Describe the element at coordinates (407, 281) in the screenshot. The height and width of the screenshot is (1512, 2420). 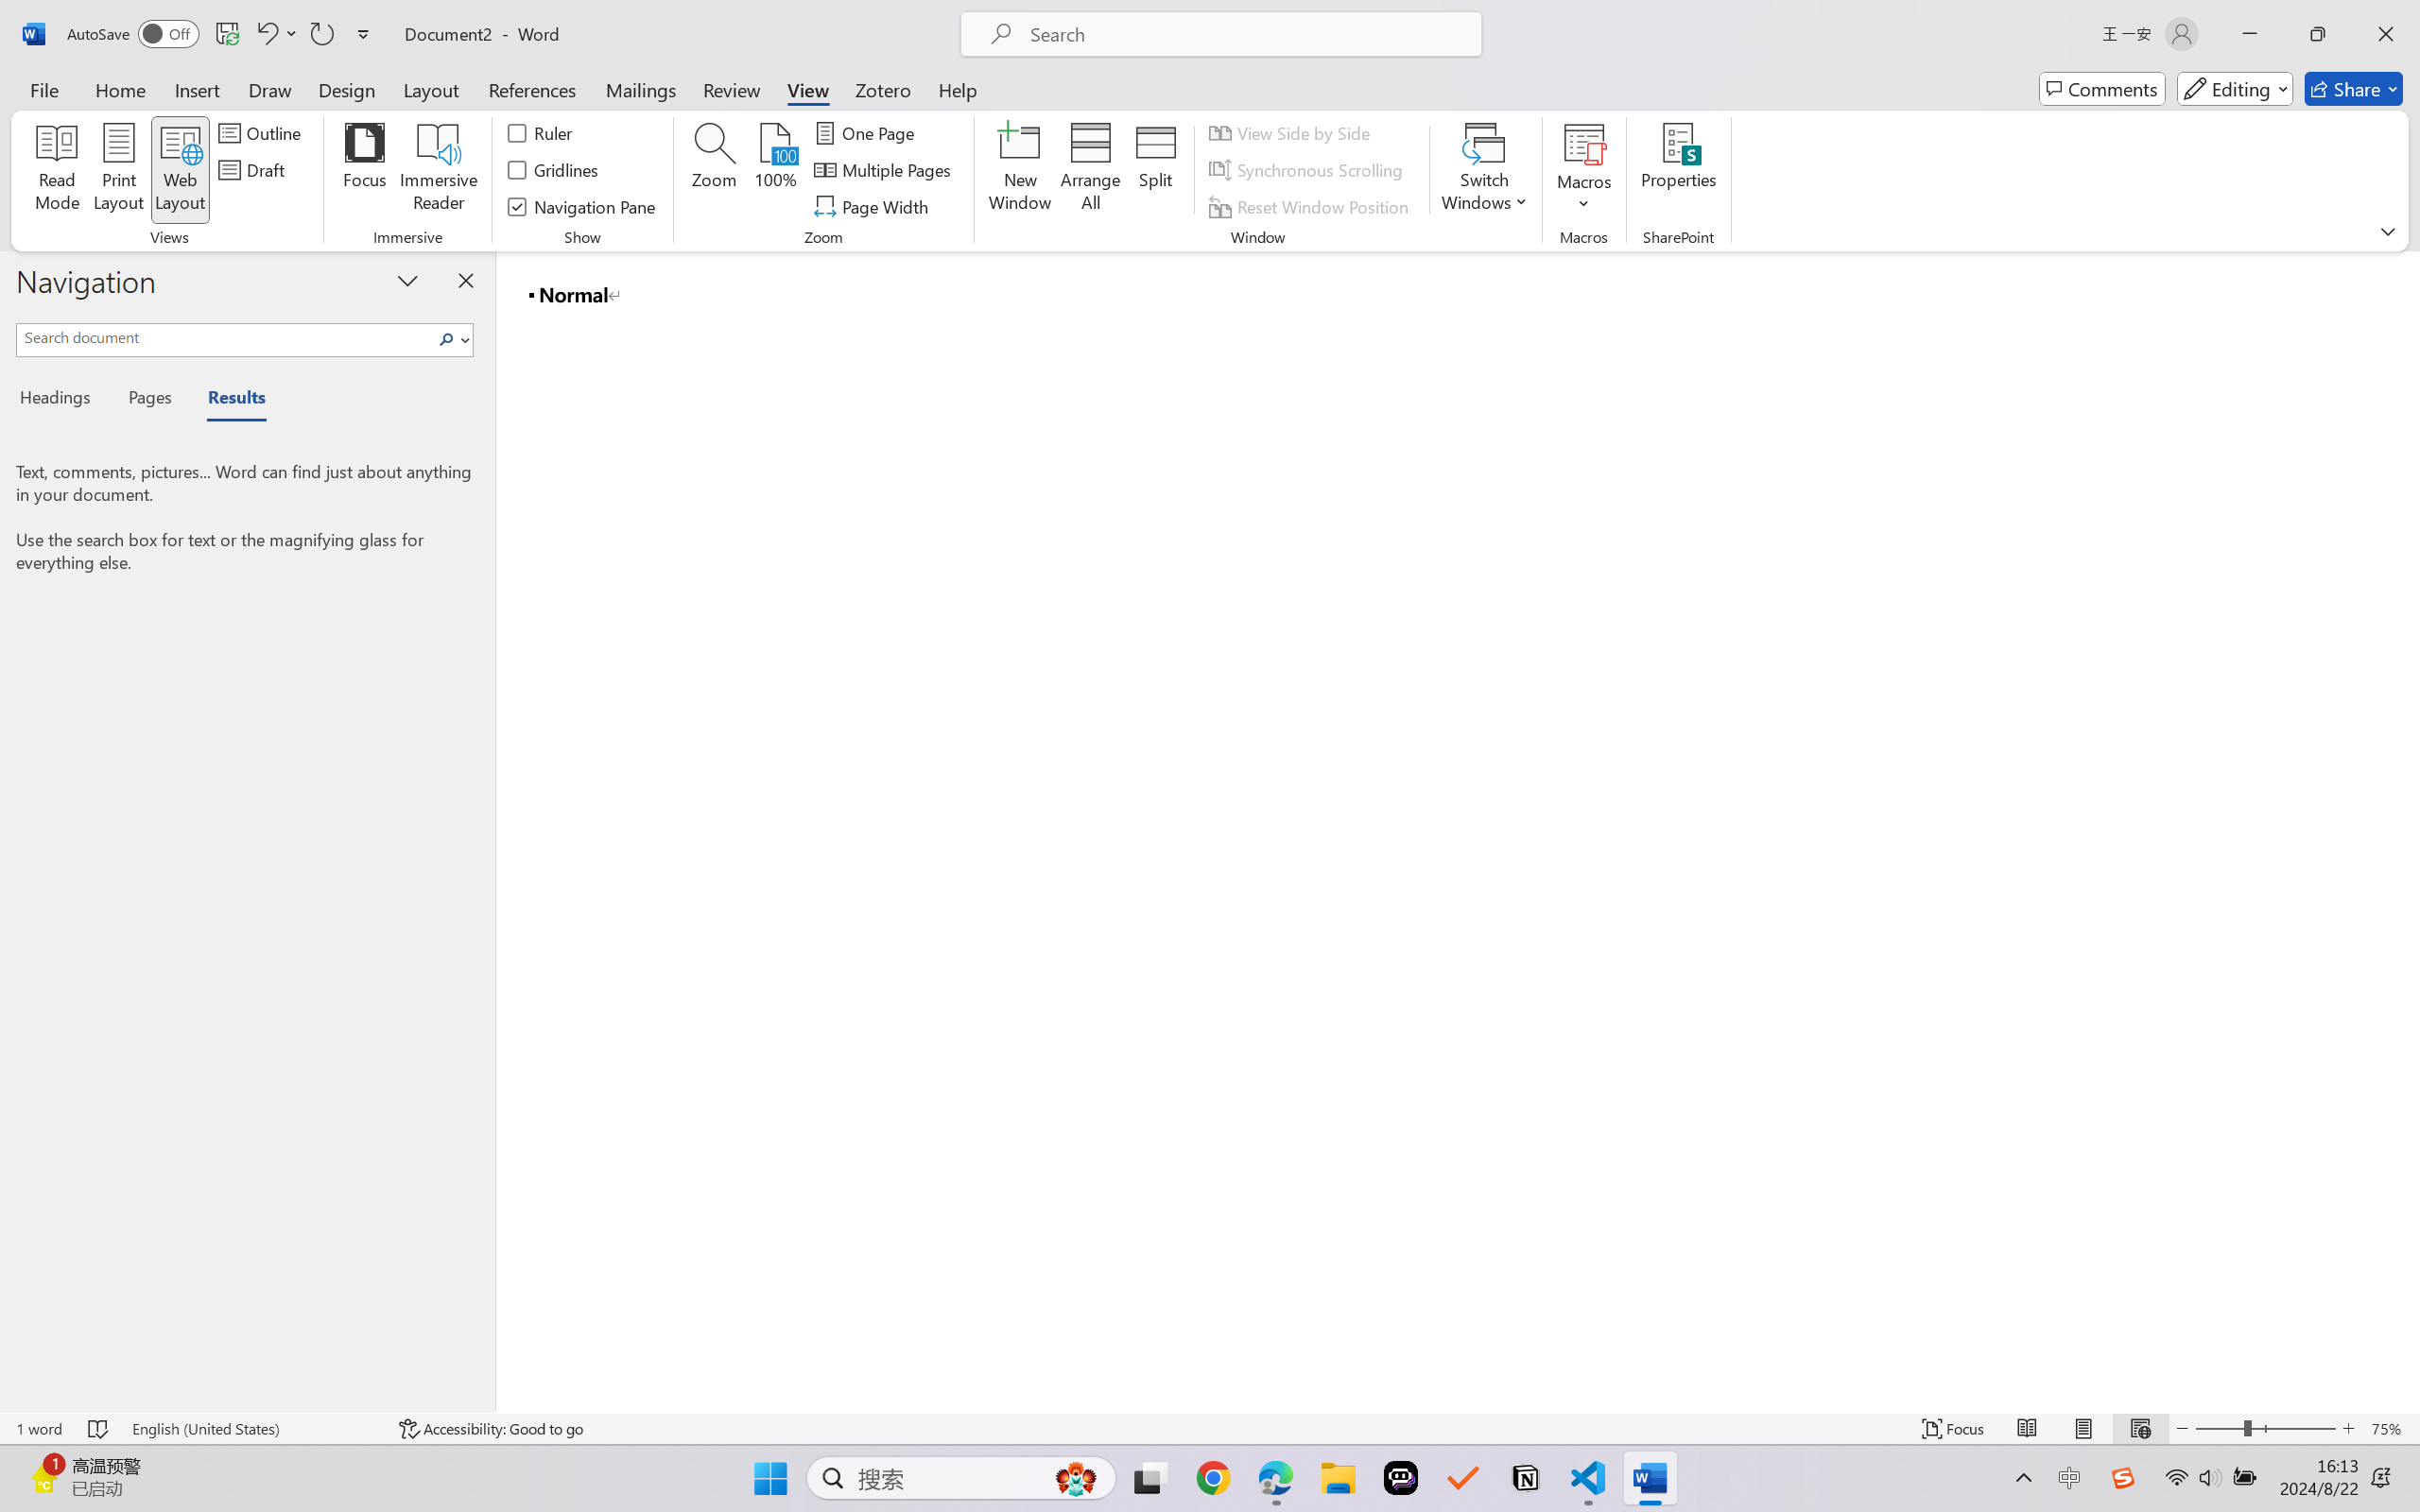
I see `Task Pane Options` at that location.